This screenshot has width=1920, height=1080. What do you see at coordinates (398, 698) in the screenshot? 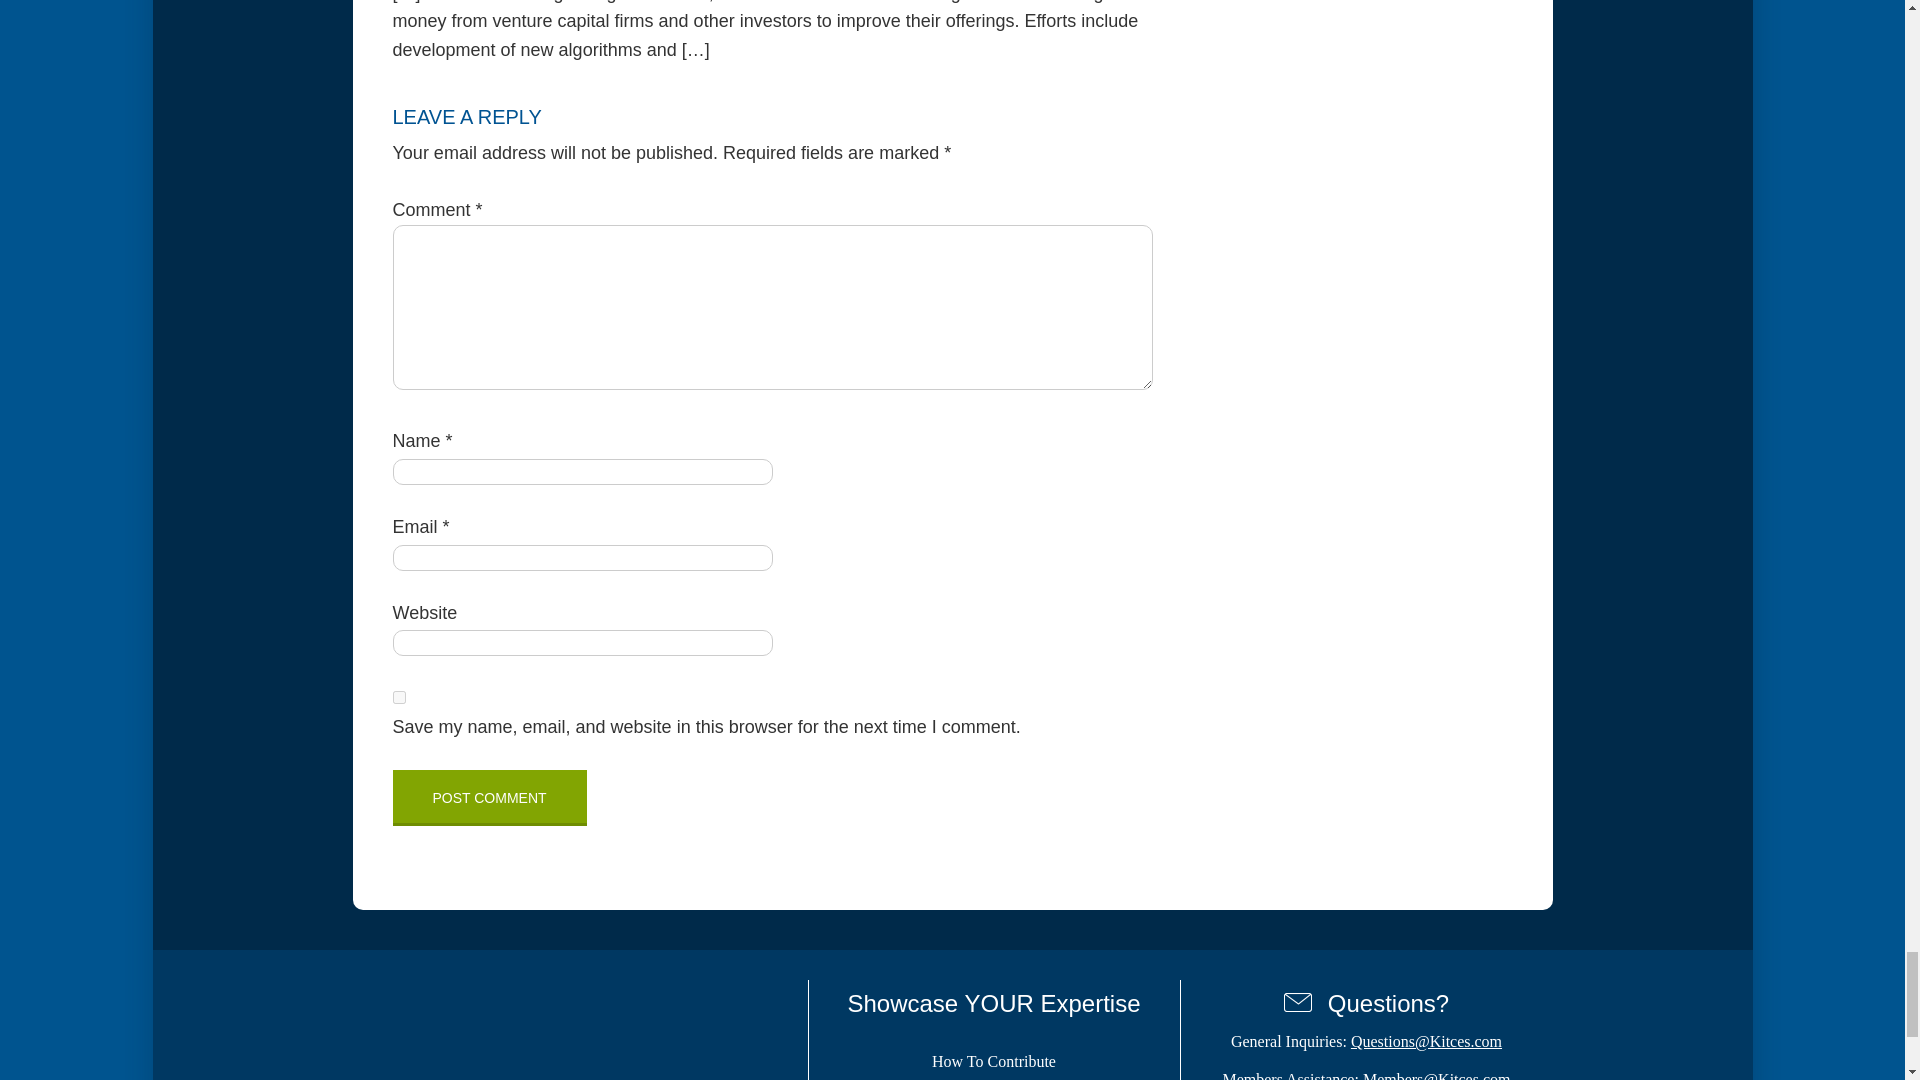
I see `yes` at bounding box center [398, 698].